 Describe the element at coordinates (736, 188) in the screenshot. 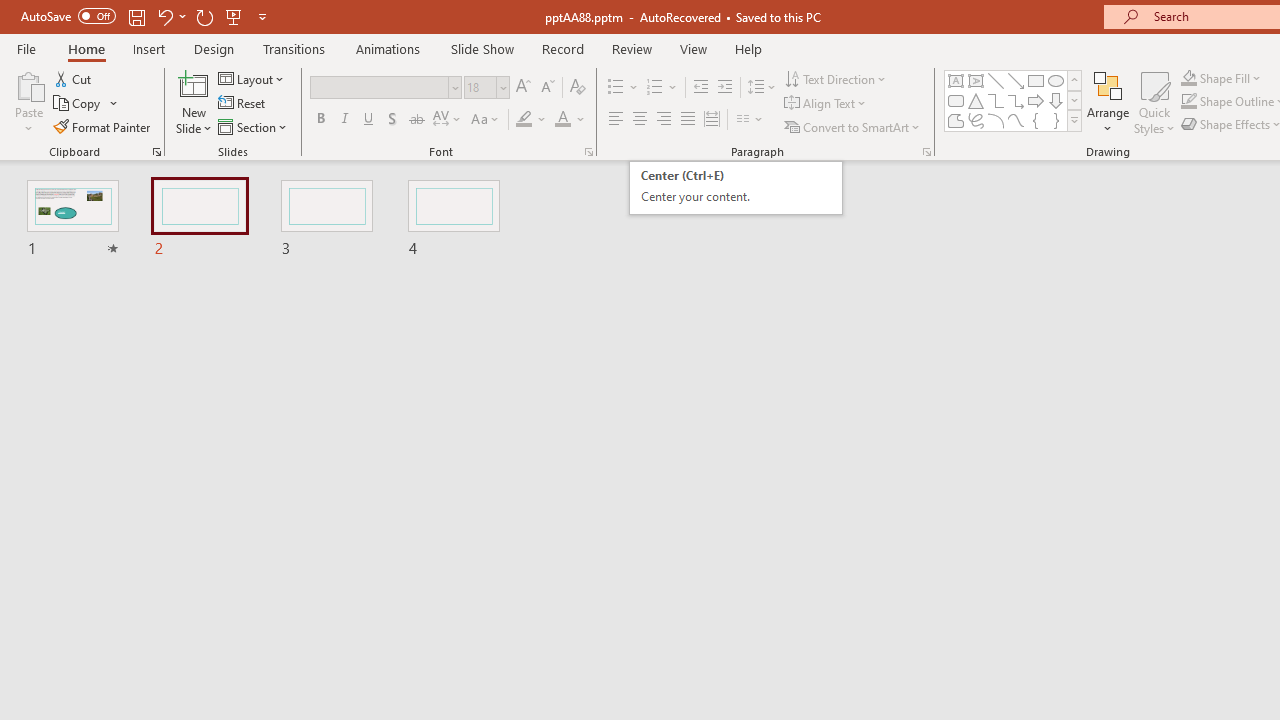

I see `Freeform: Scribble` at that location.